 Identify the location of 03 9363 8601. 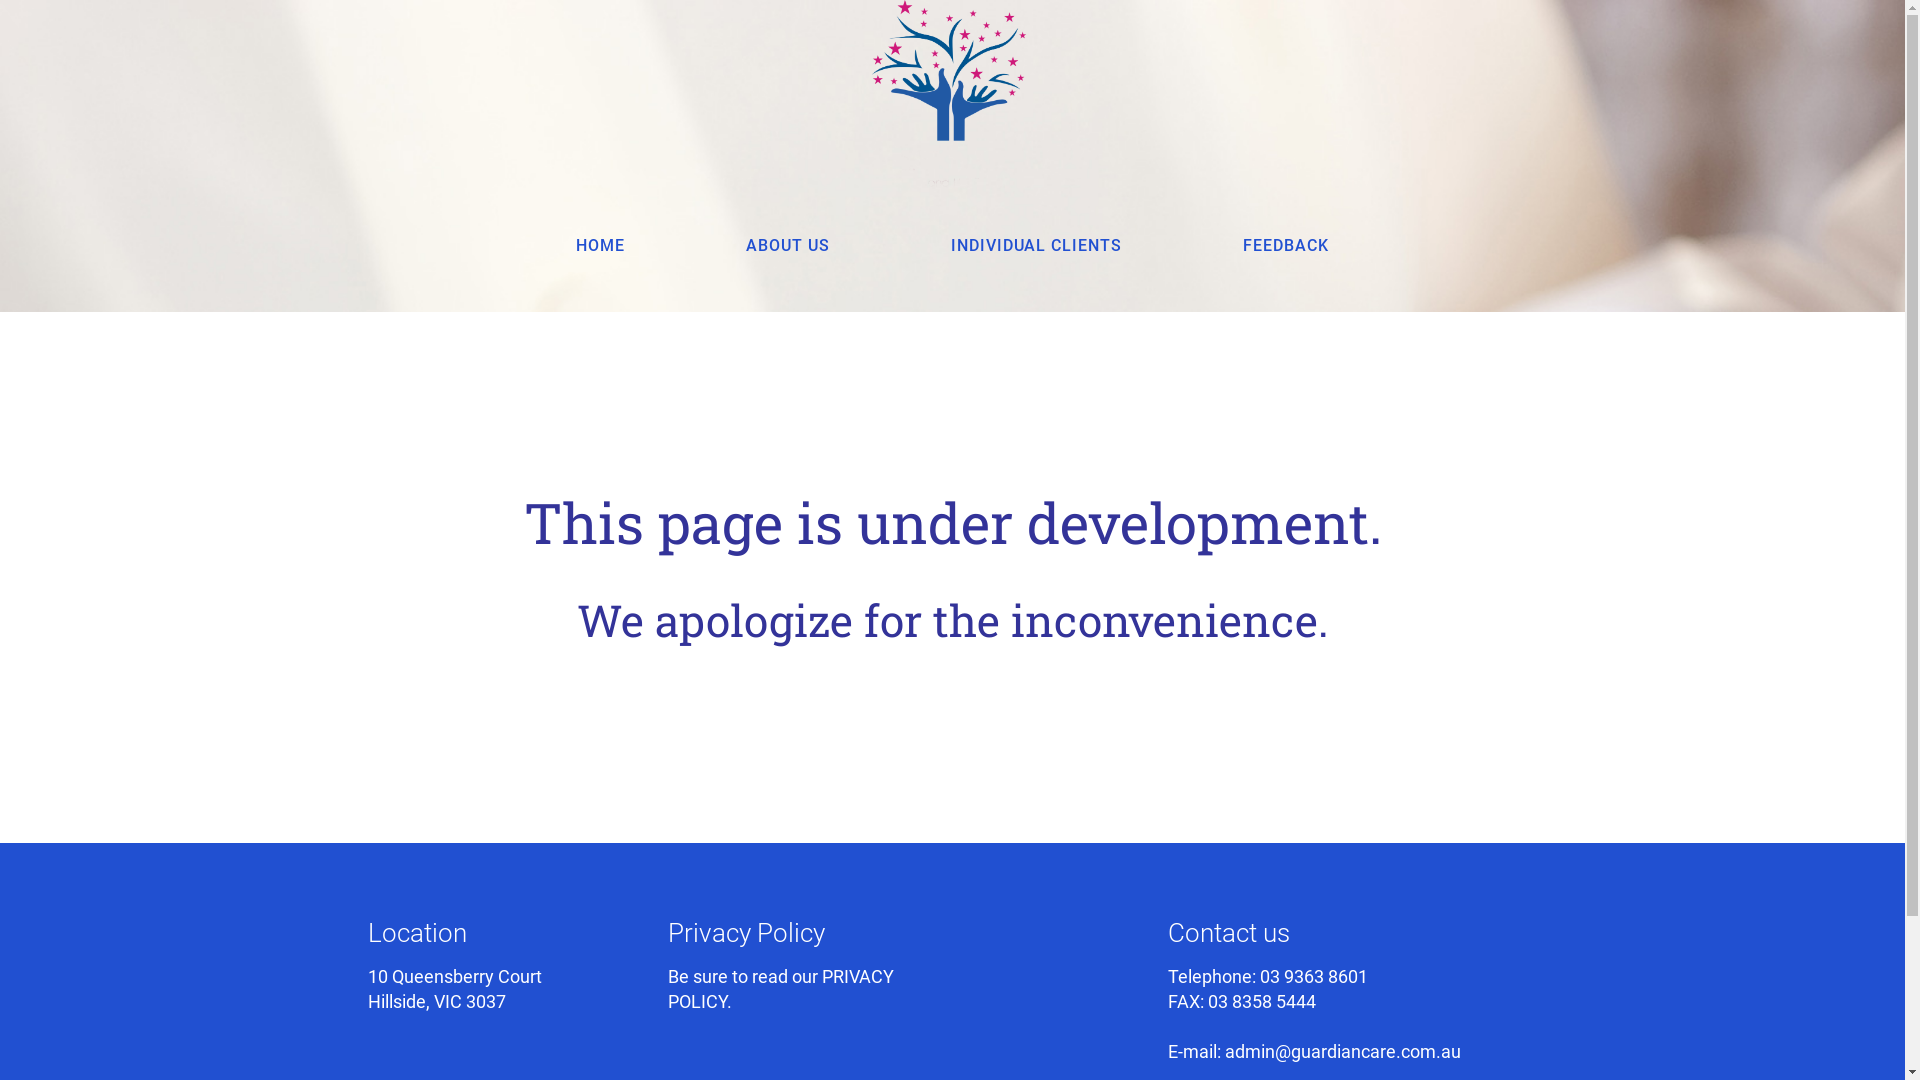
(1314, 976).